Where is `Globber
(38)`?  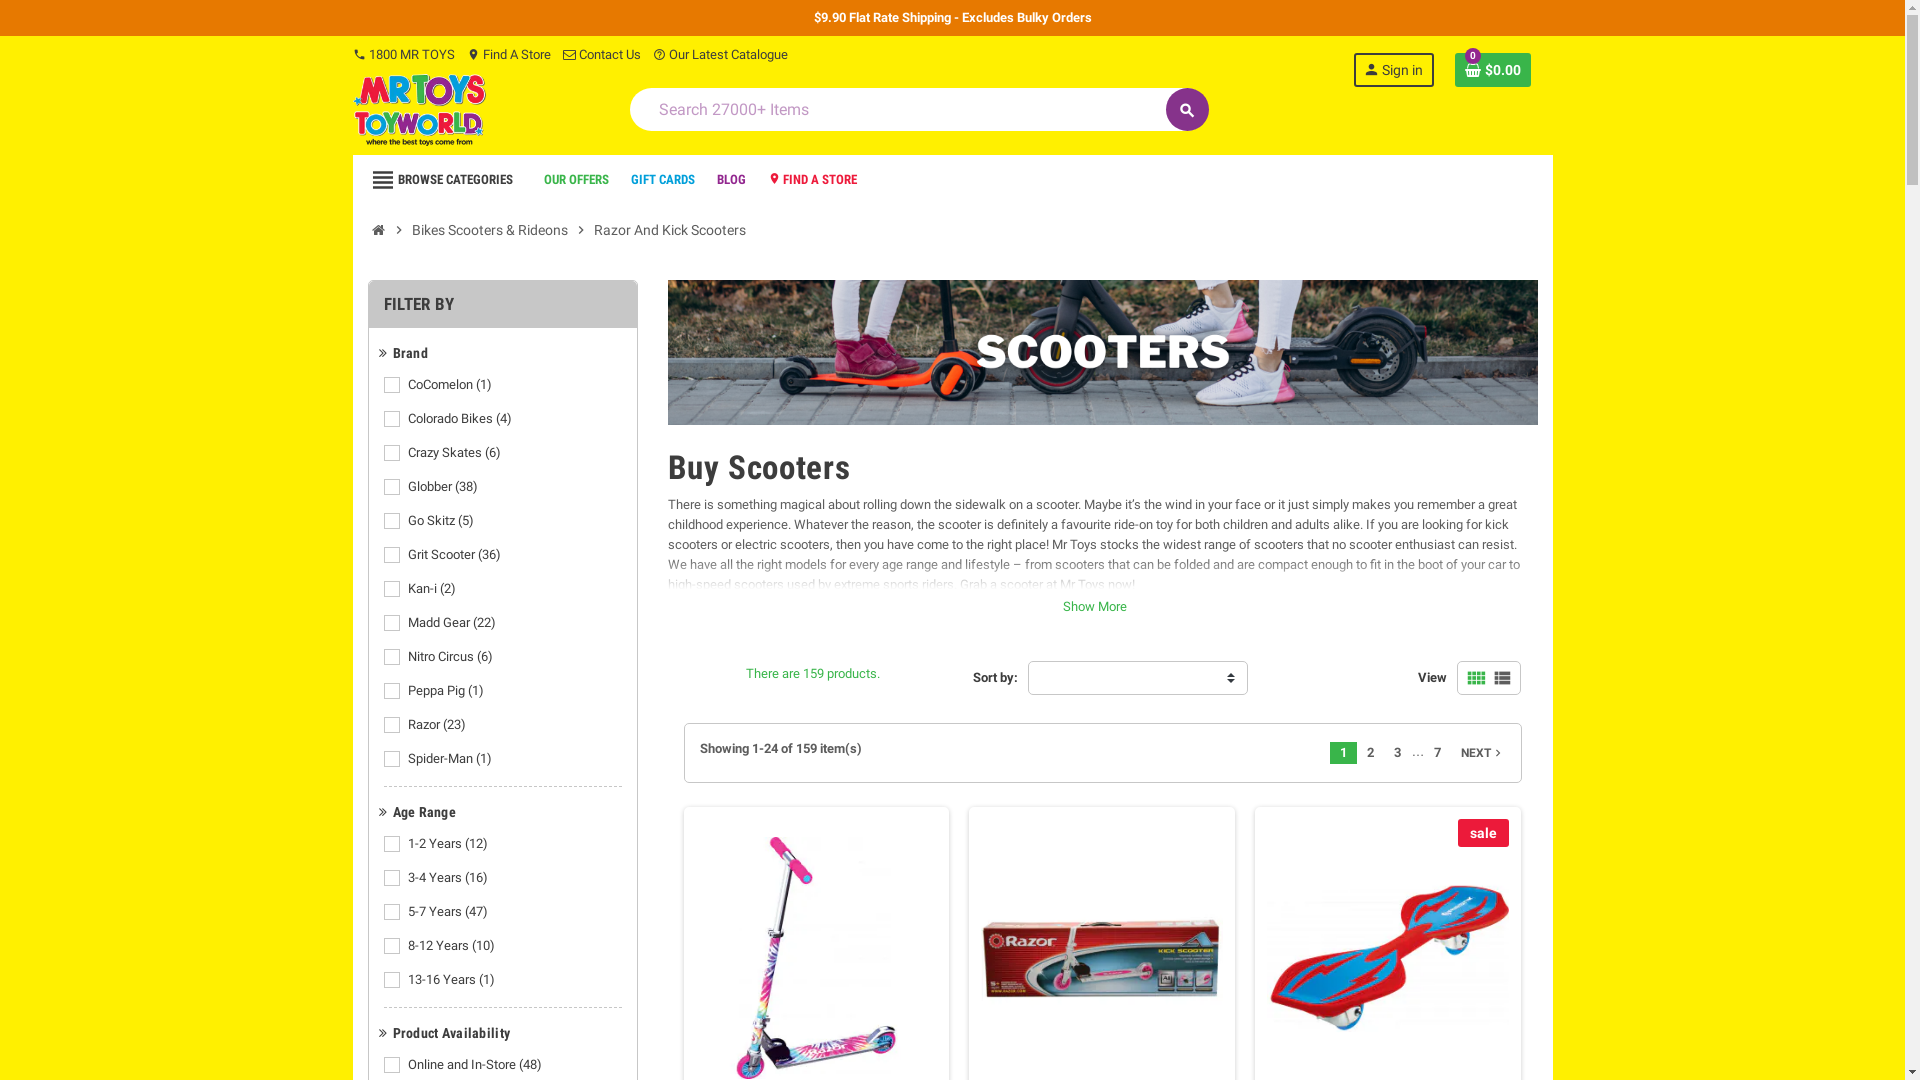
Globber
(38) is located at coordinates (444, 487).